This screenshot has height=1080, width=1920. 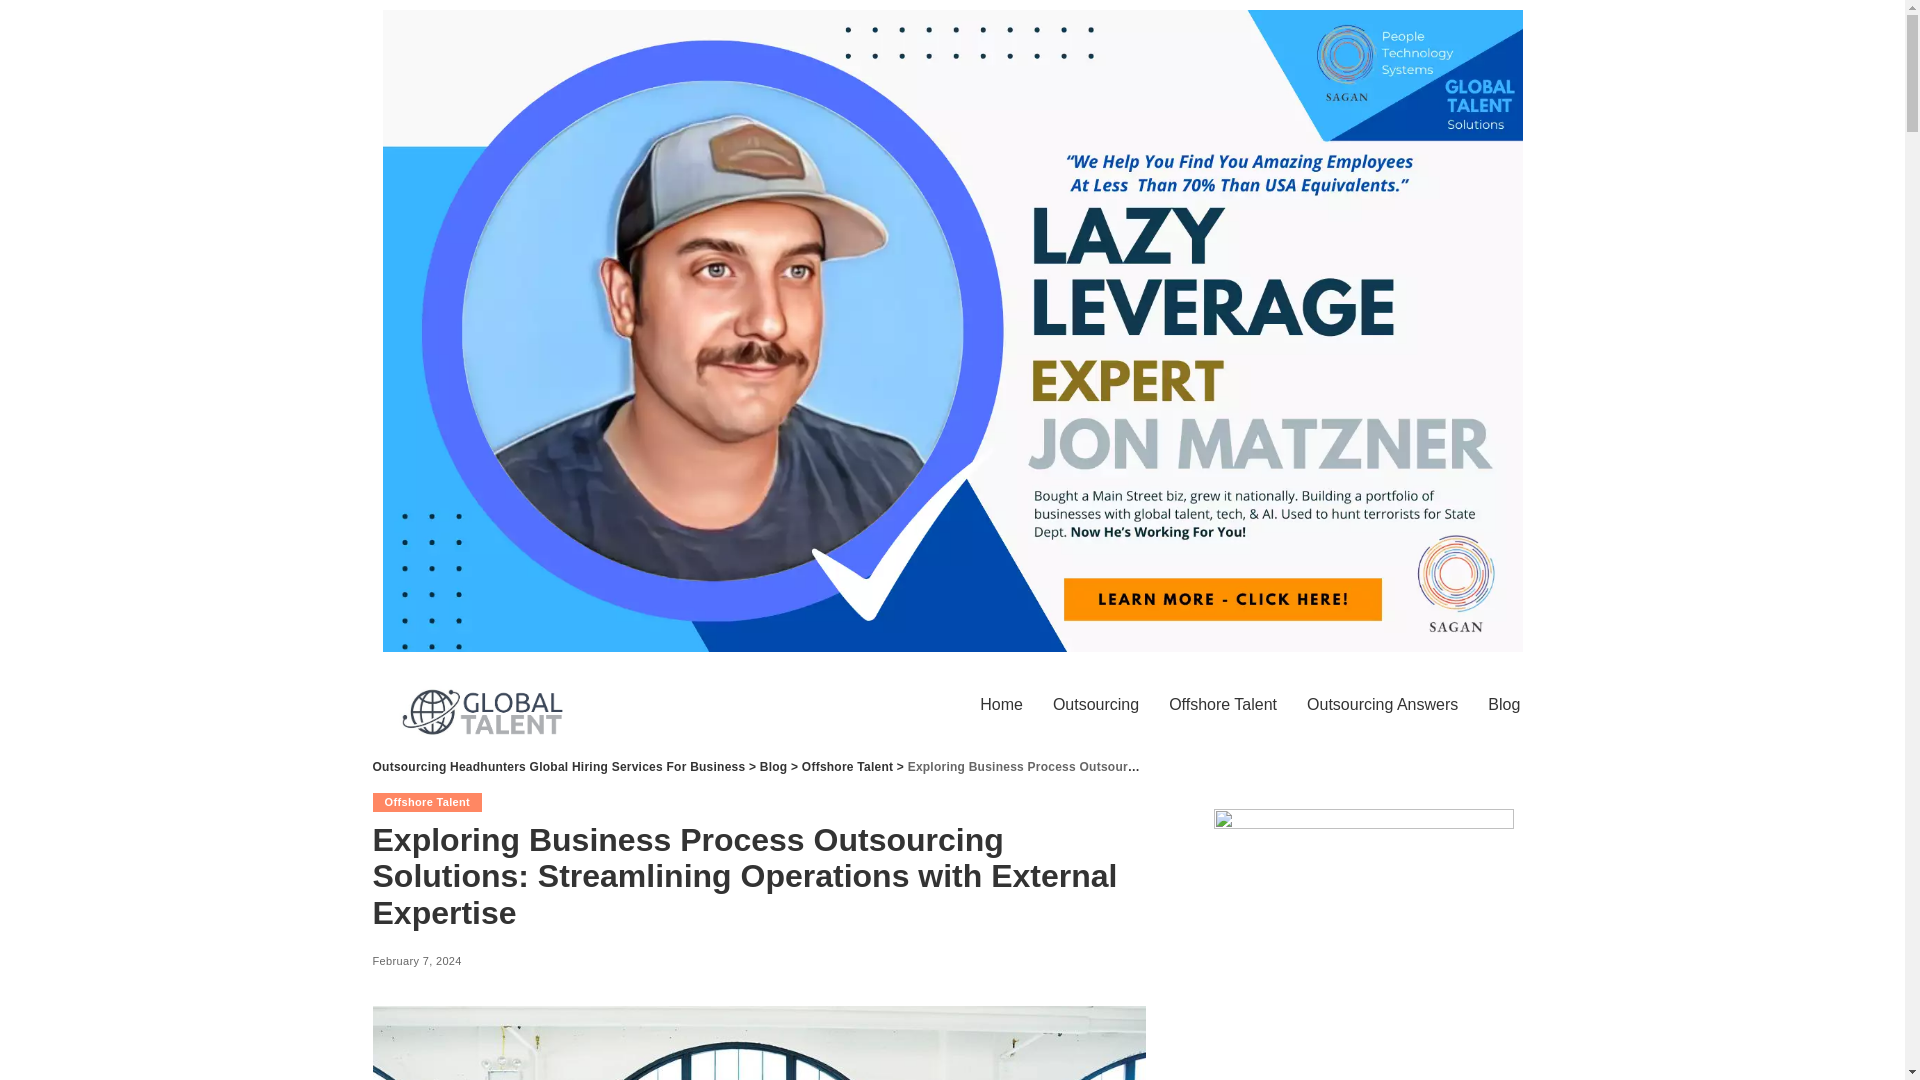 I want to click on Offshore Talent, so click(x=426, y=801).